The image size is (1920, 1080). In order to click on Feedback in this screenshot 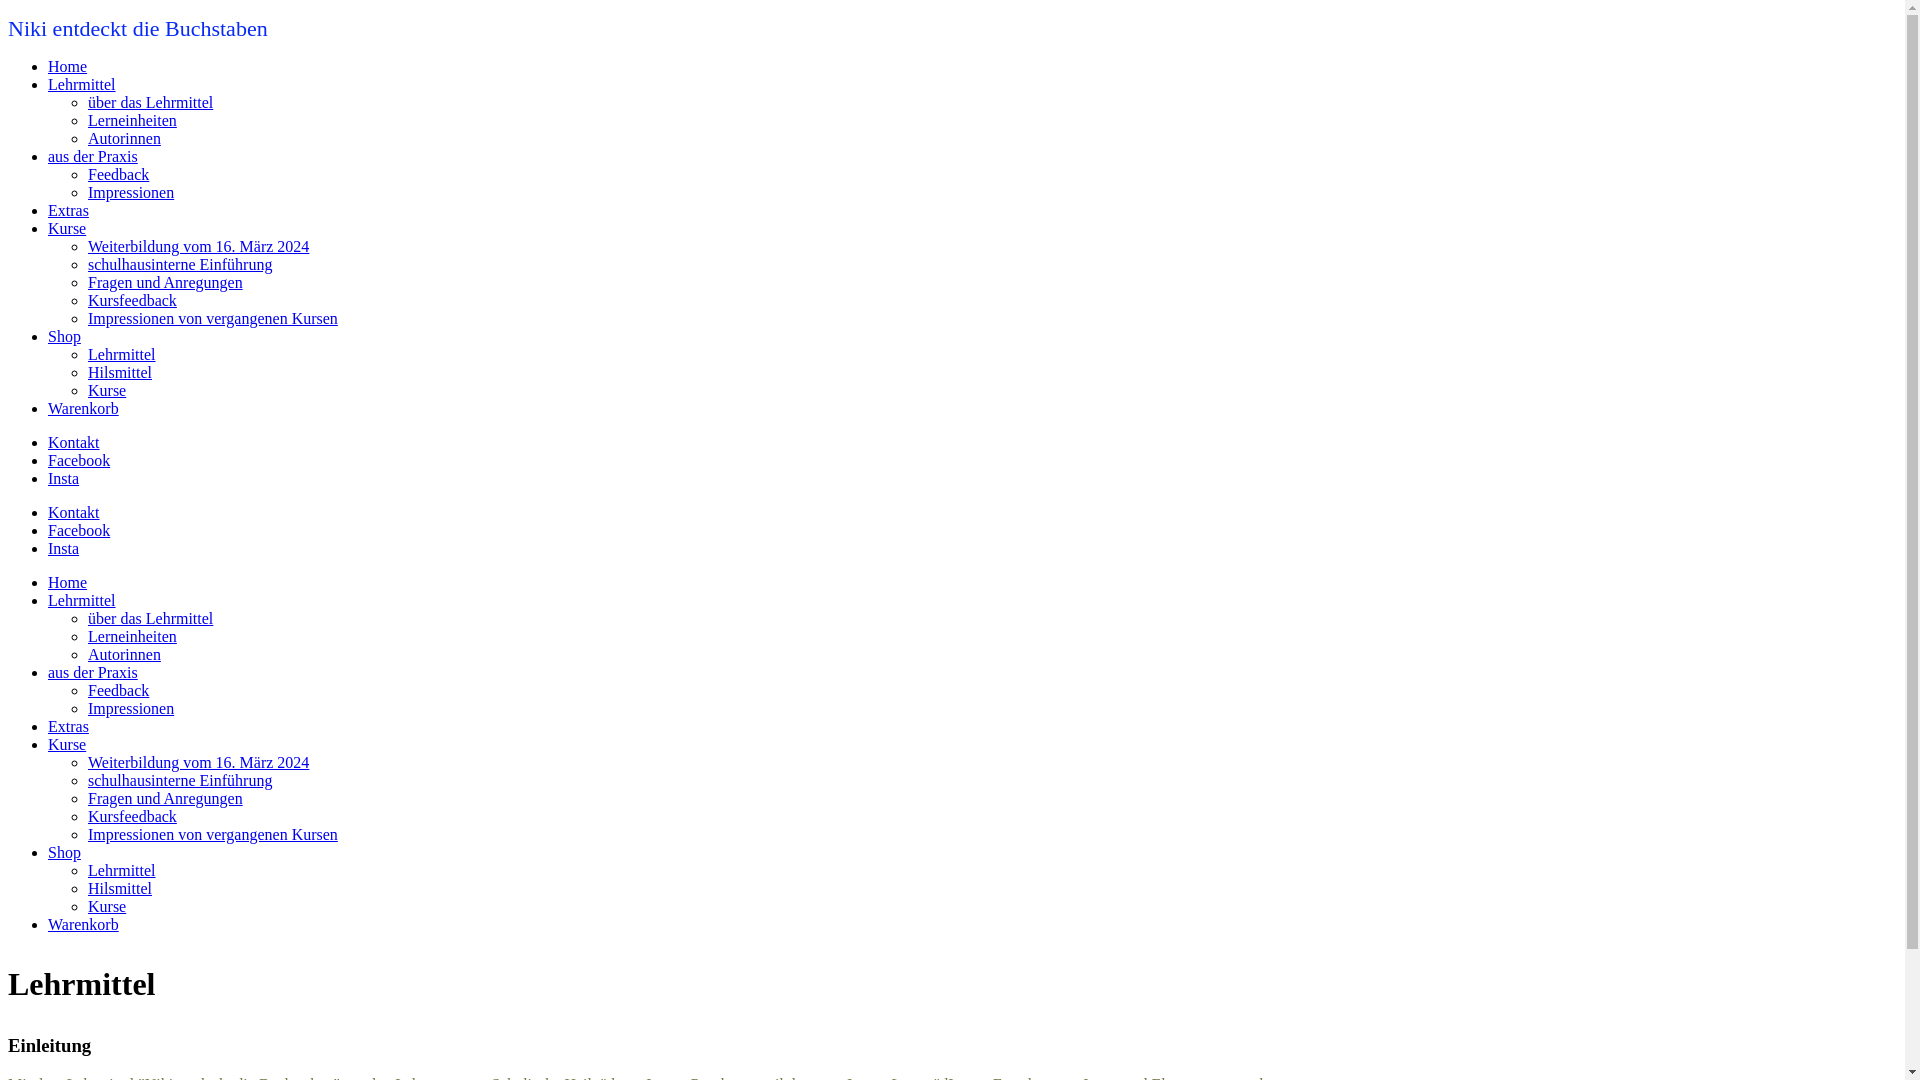, I will do `click(118, 690)`.